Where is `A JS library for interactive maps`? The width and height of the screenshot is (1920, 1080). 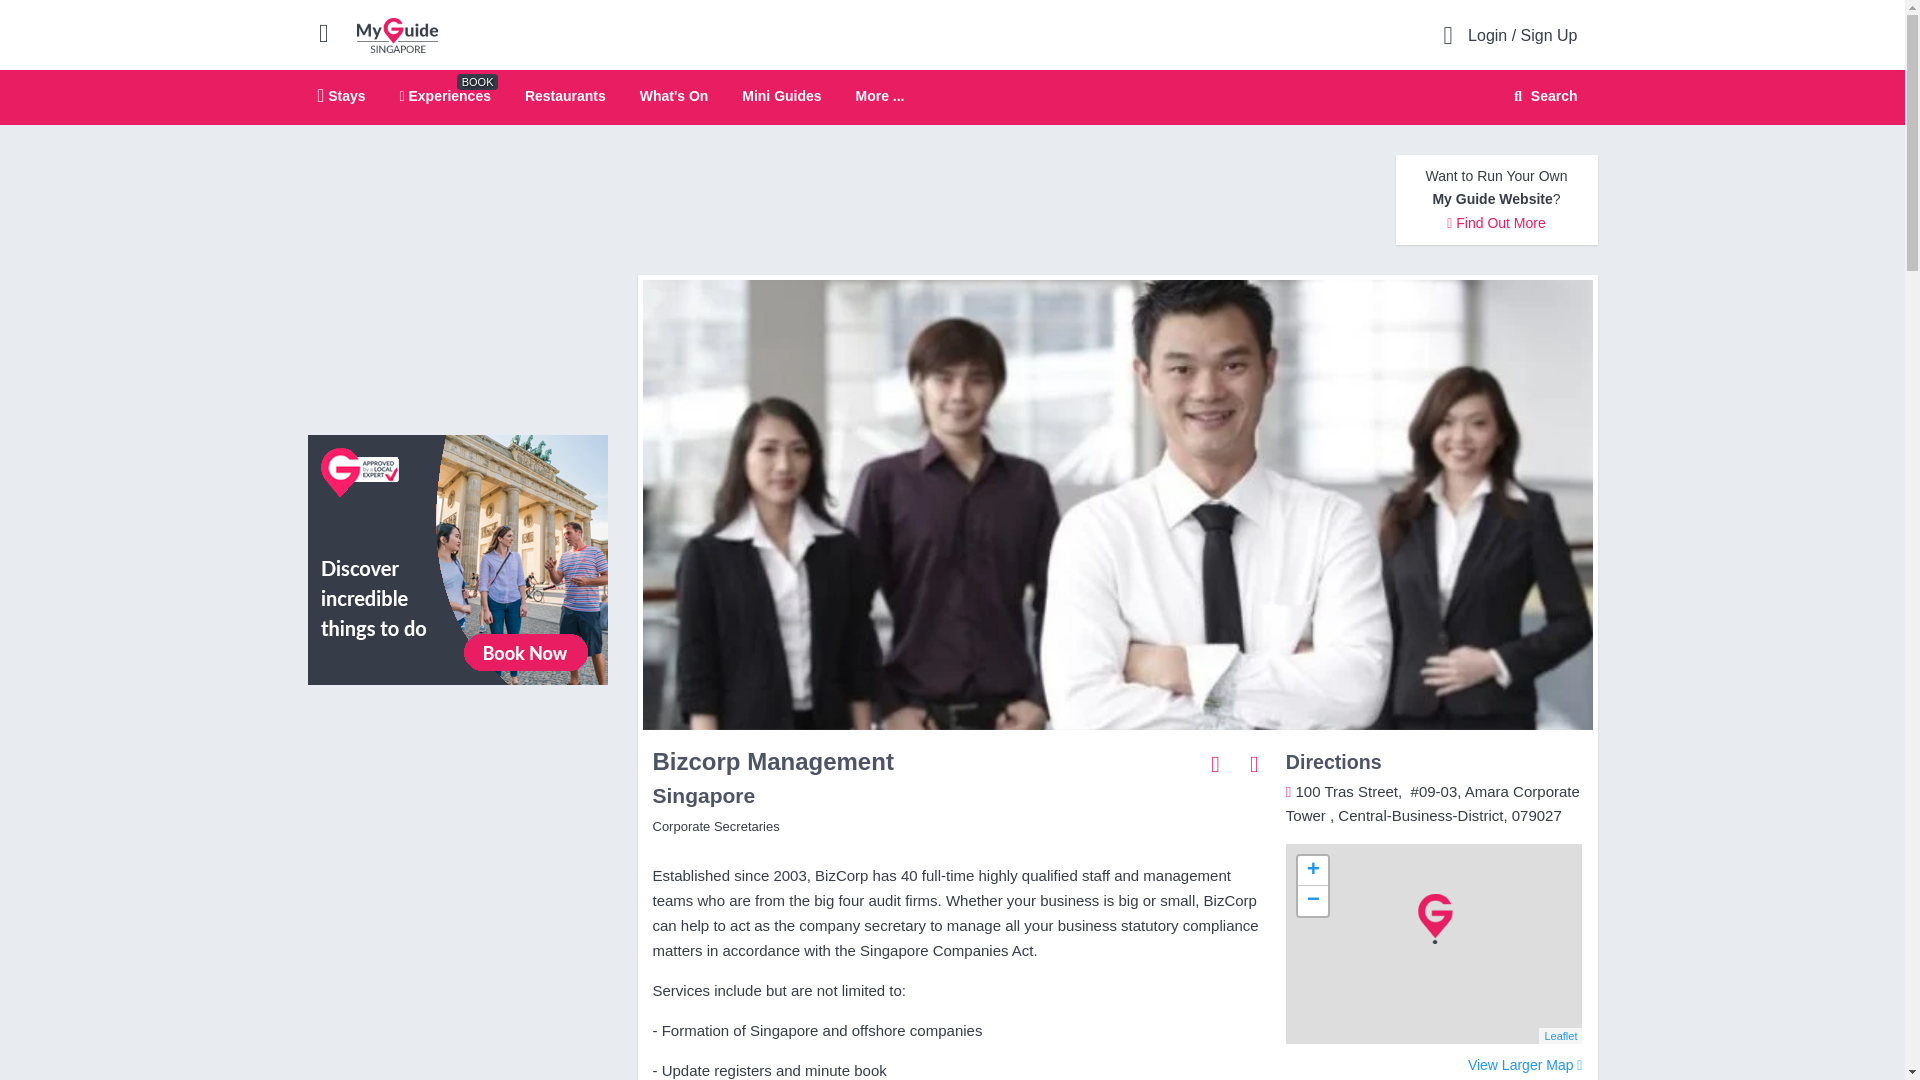
A JS library for interactive maps is located at coordinates (1560, 1036).